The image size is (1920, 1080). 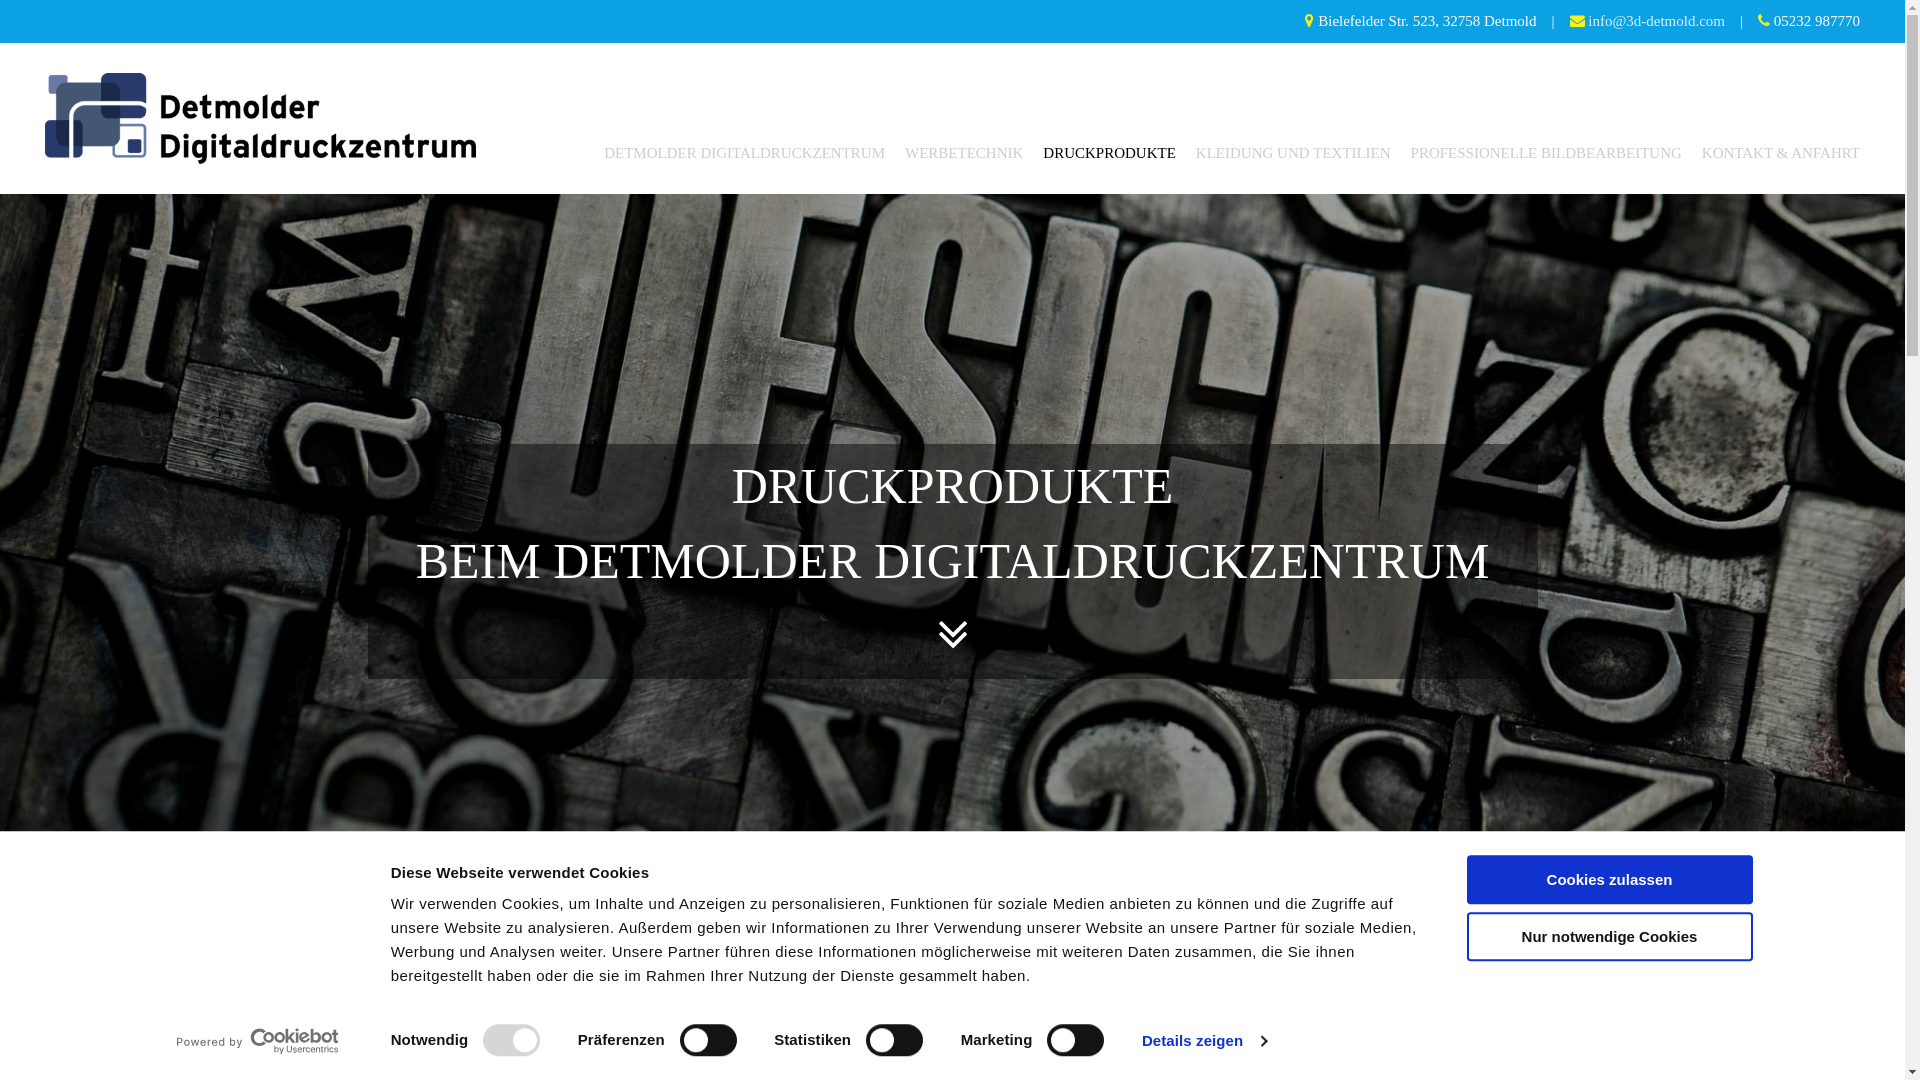 I want to click on DRUCKPRODUKTE, so click(x=1100, y=154).